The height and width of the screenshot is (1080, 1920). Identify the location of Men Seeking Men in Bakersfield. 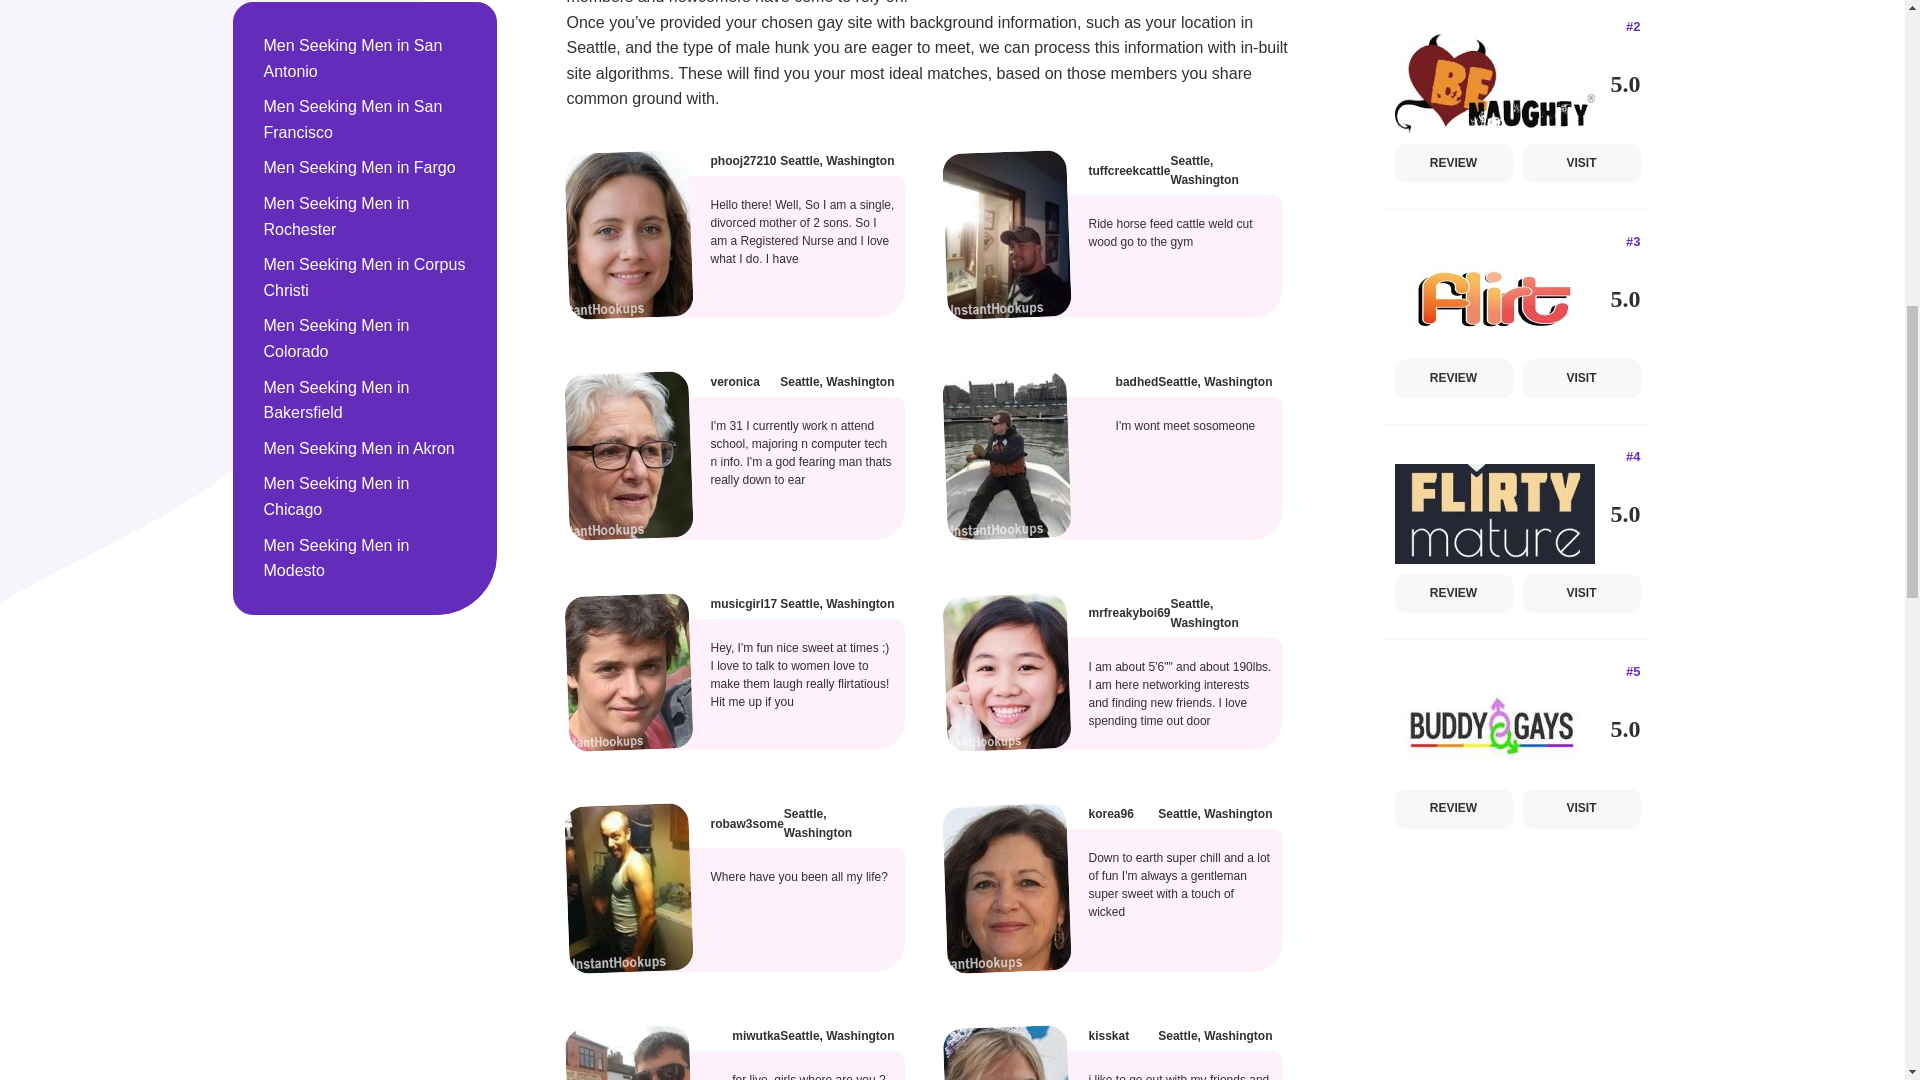
(365, 400).